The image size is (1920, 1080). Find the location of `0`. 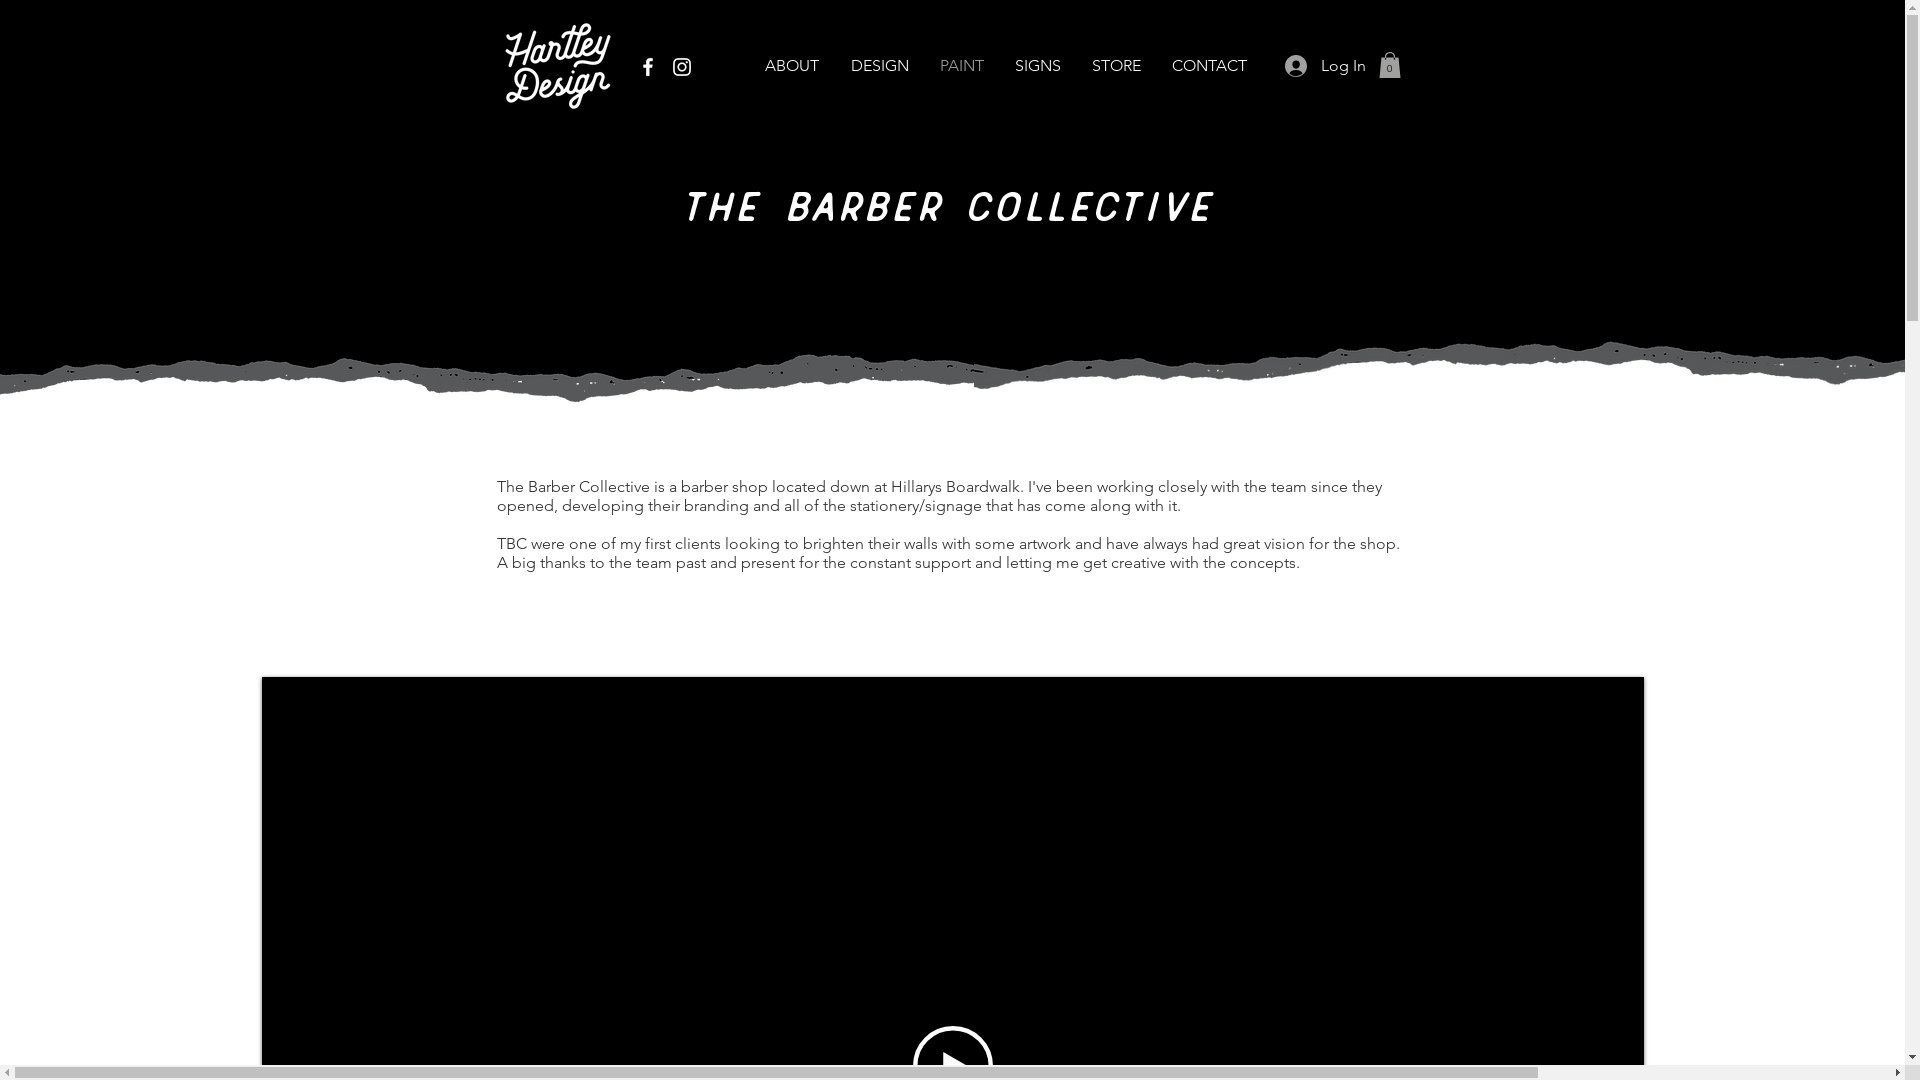

0 is located at coordinates (1389, 64).